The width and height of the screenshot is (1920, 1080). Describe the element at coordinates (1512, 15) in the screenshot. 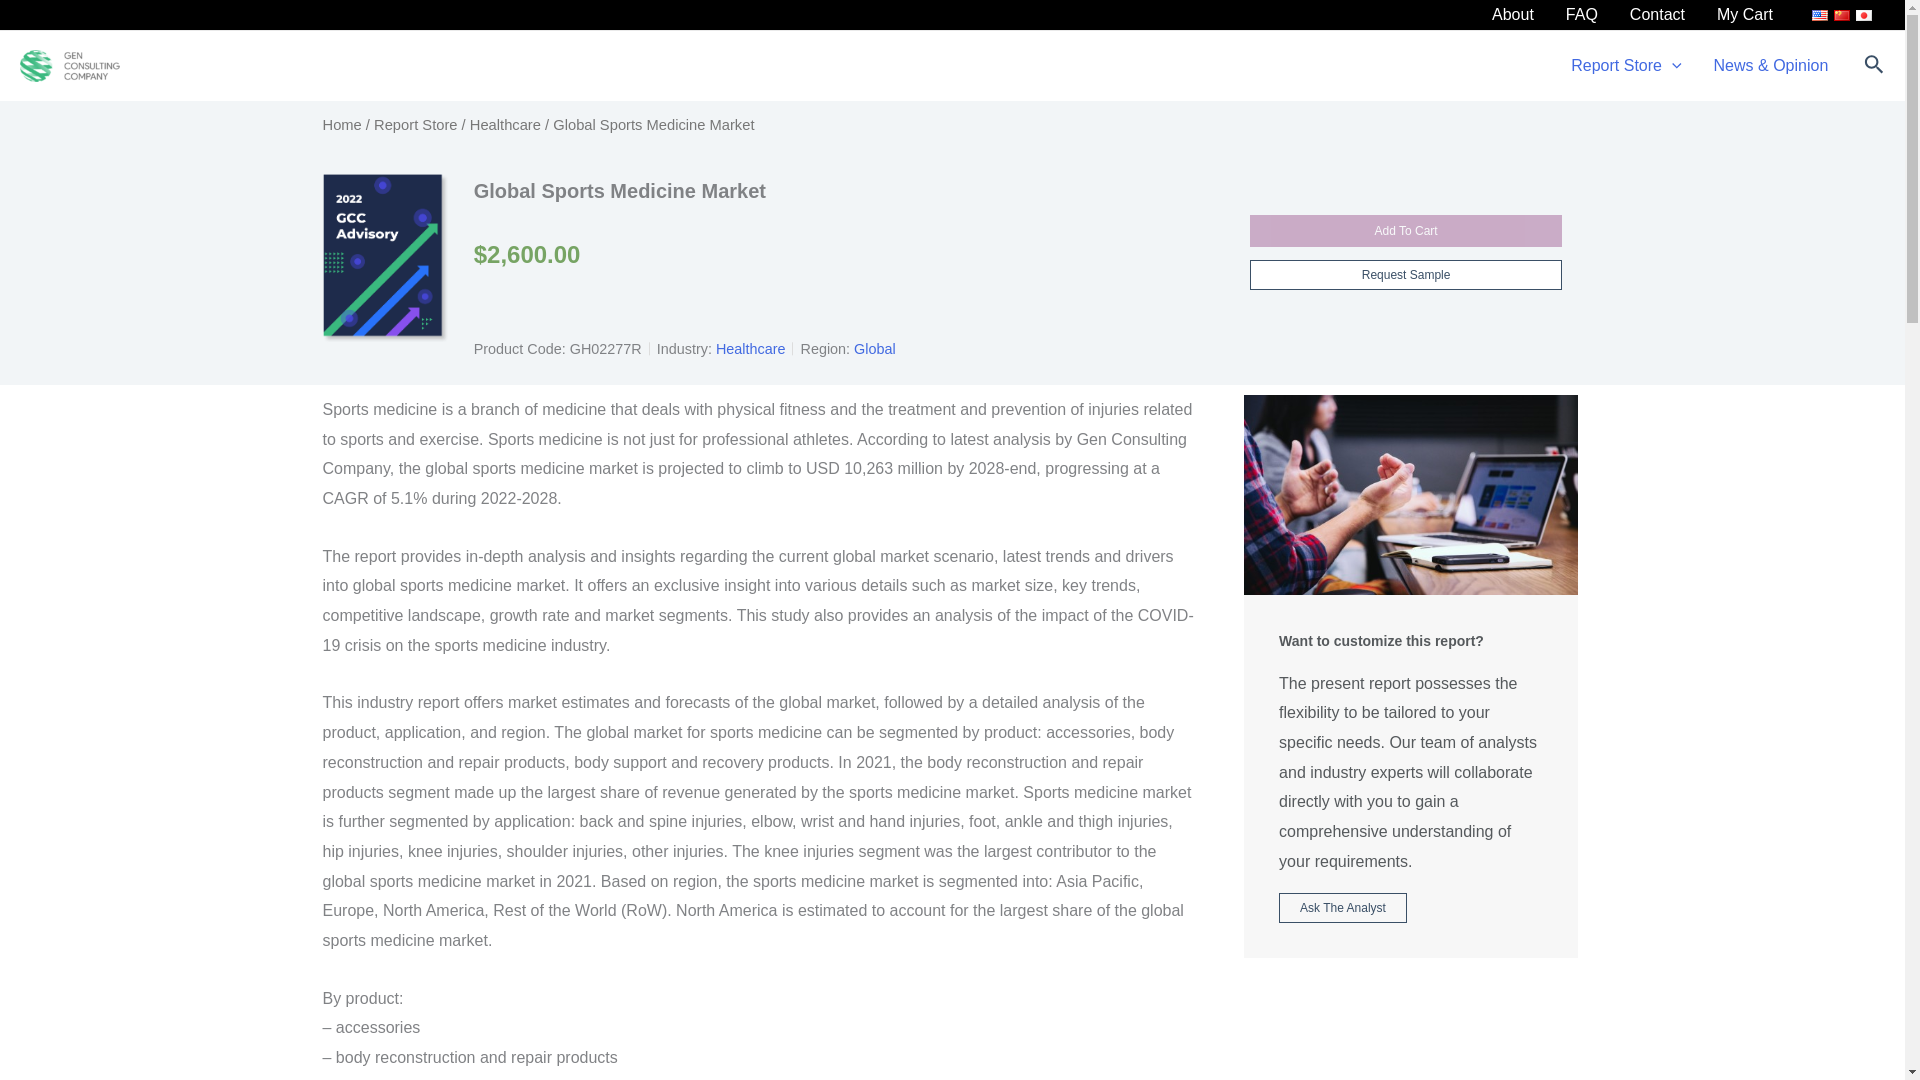

I see `About` at that location.